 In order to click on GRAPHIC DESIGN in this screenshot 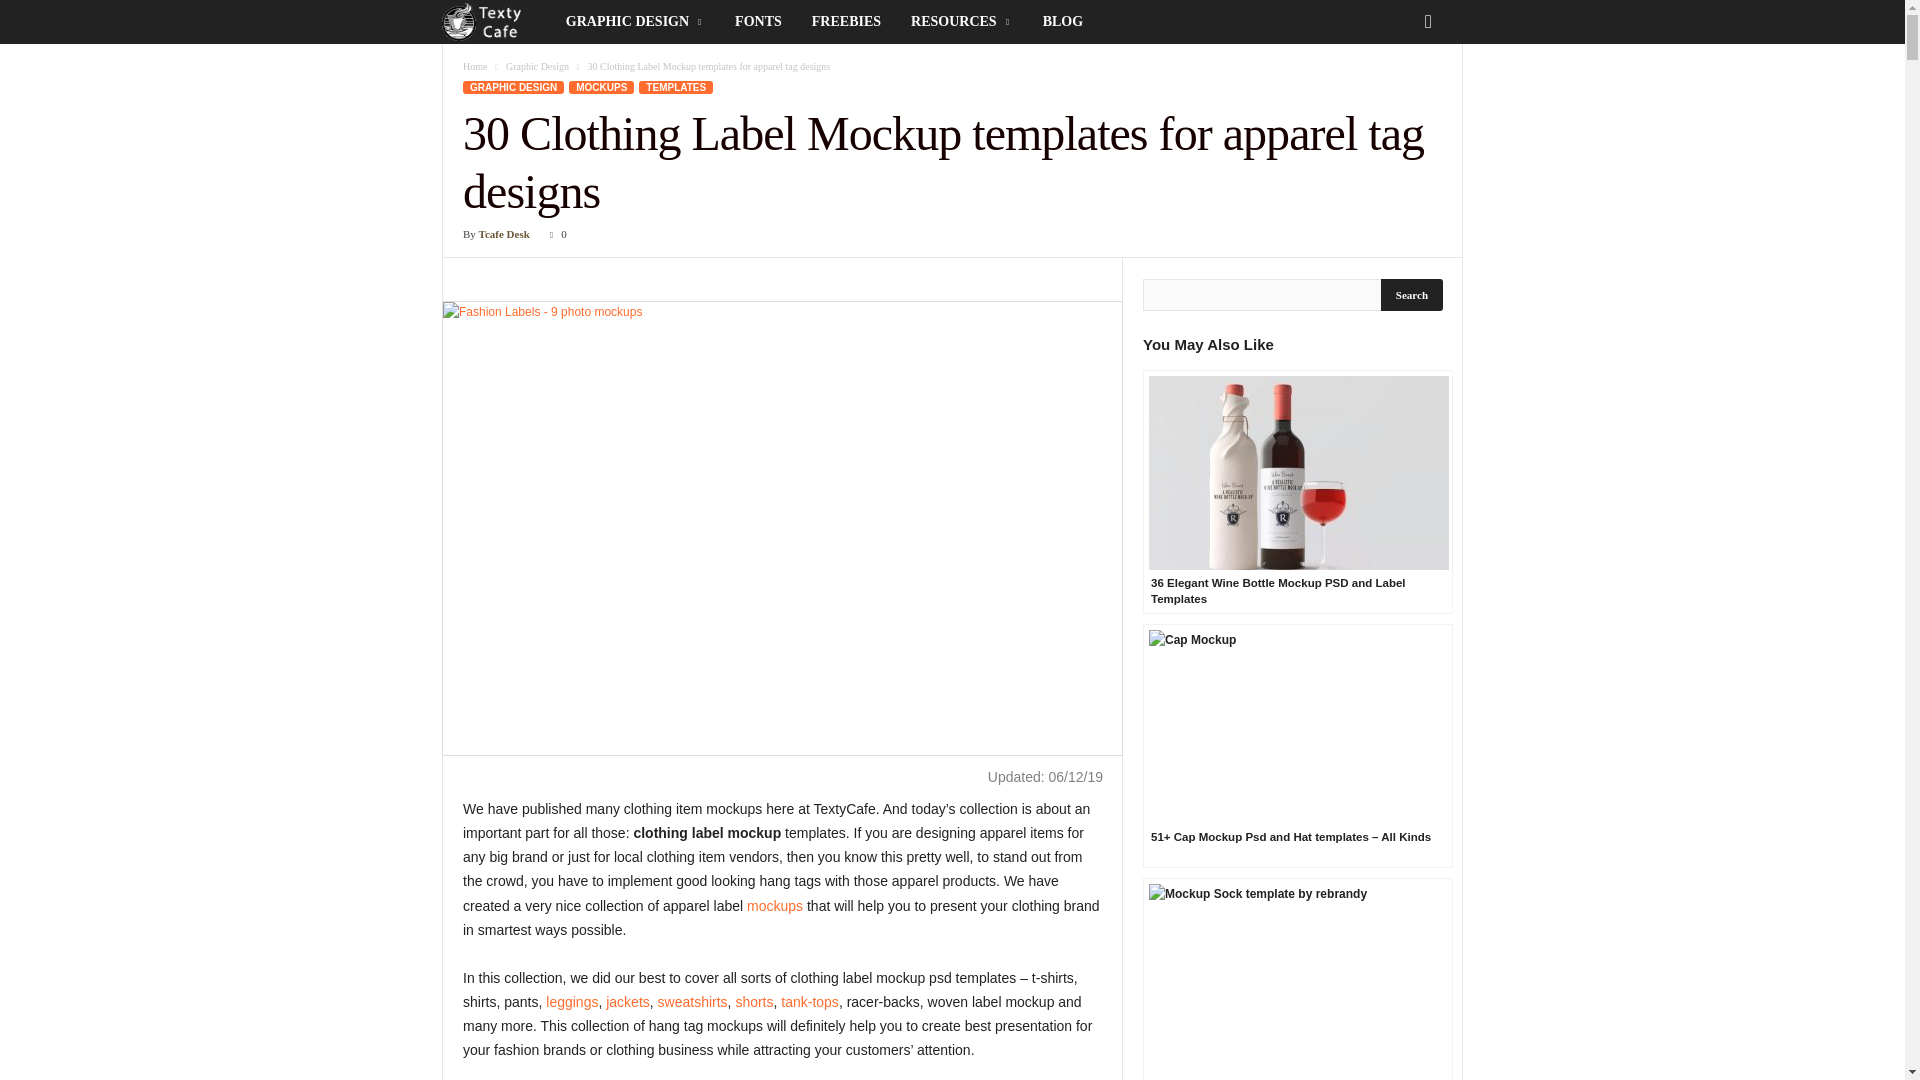, I will do `click(636, 22)`.